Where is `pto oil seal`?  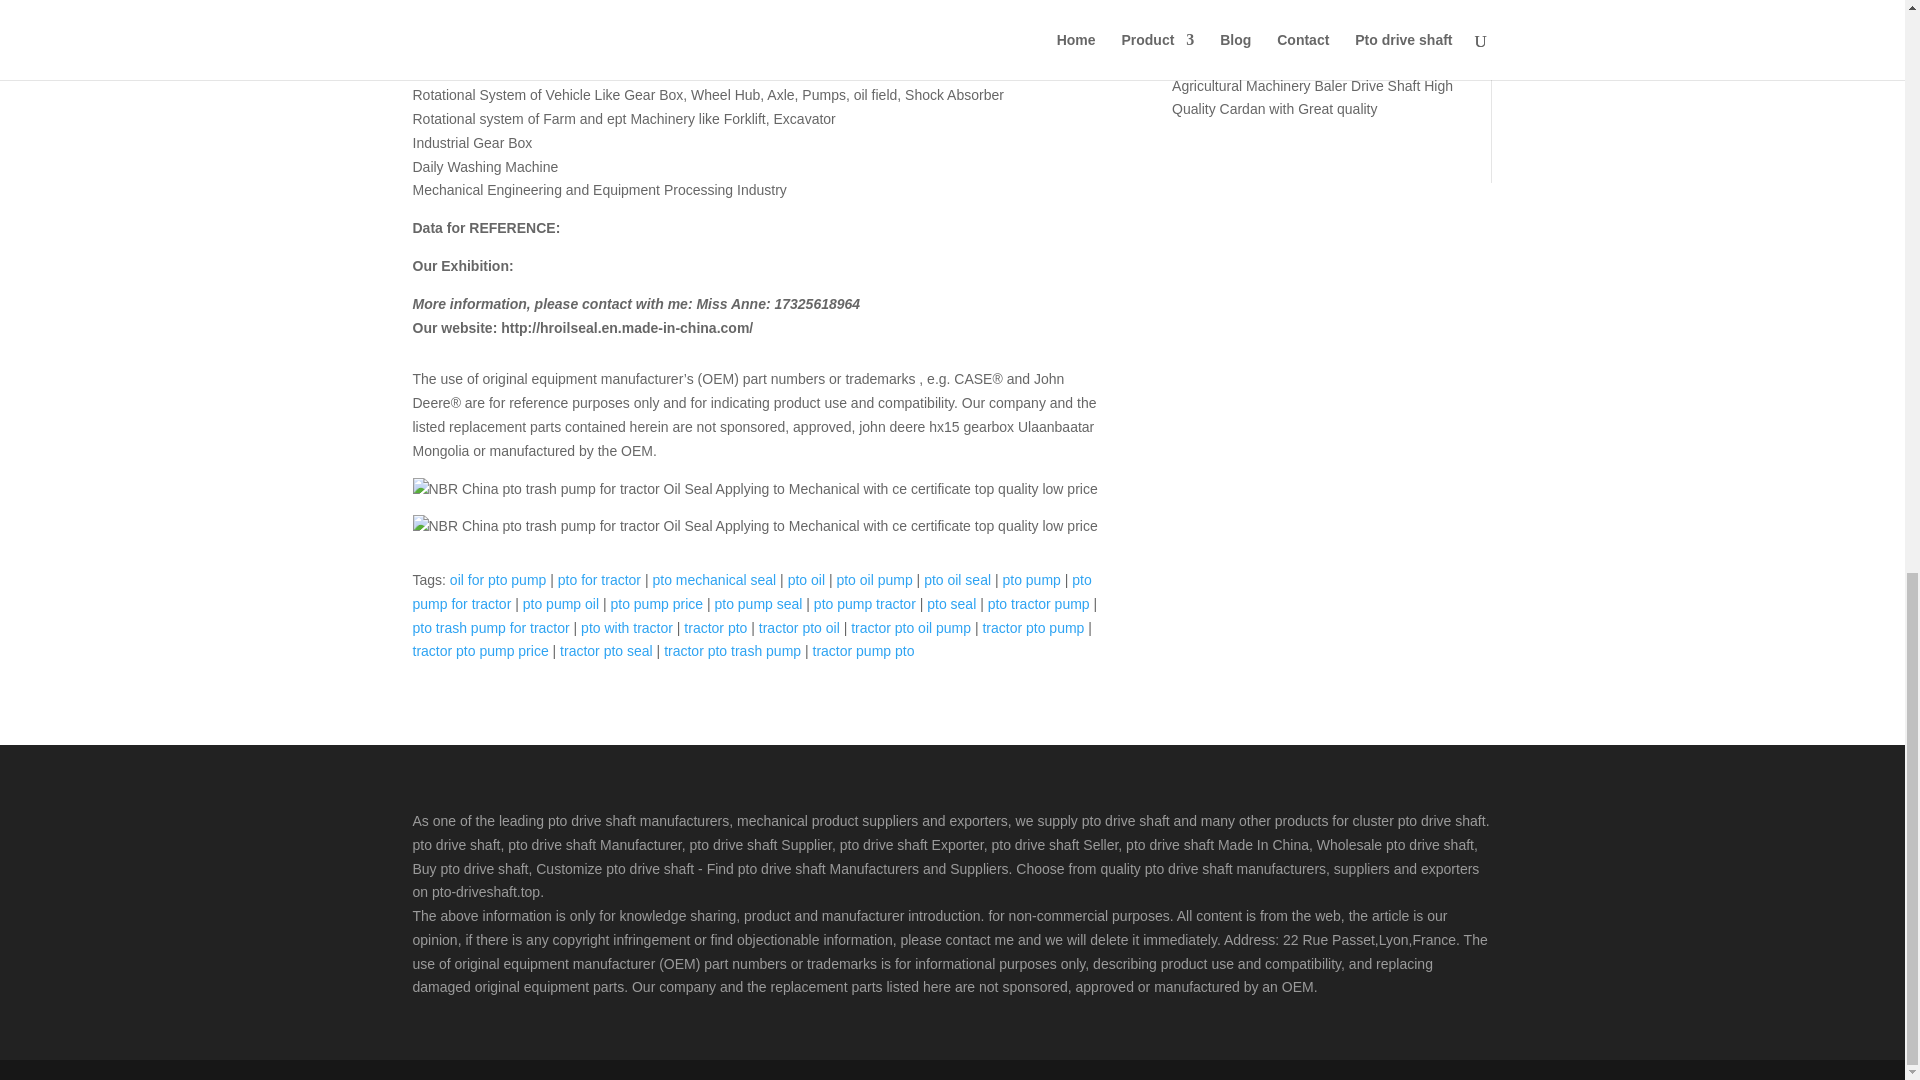 pto oil seal is located at coordinates (956, 580).